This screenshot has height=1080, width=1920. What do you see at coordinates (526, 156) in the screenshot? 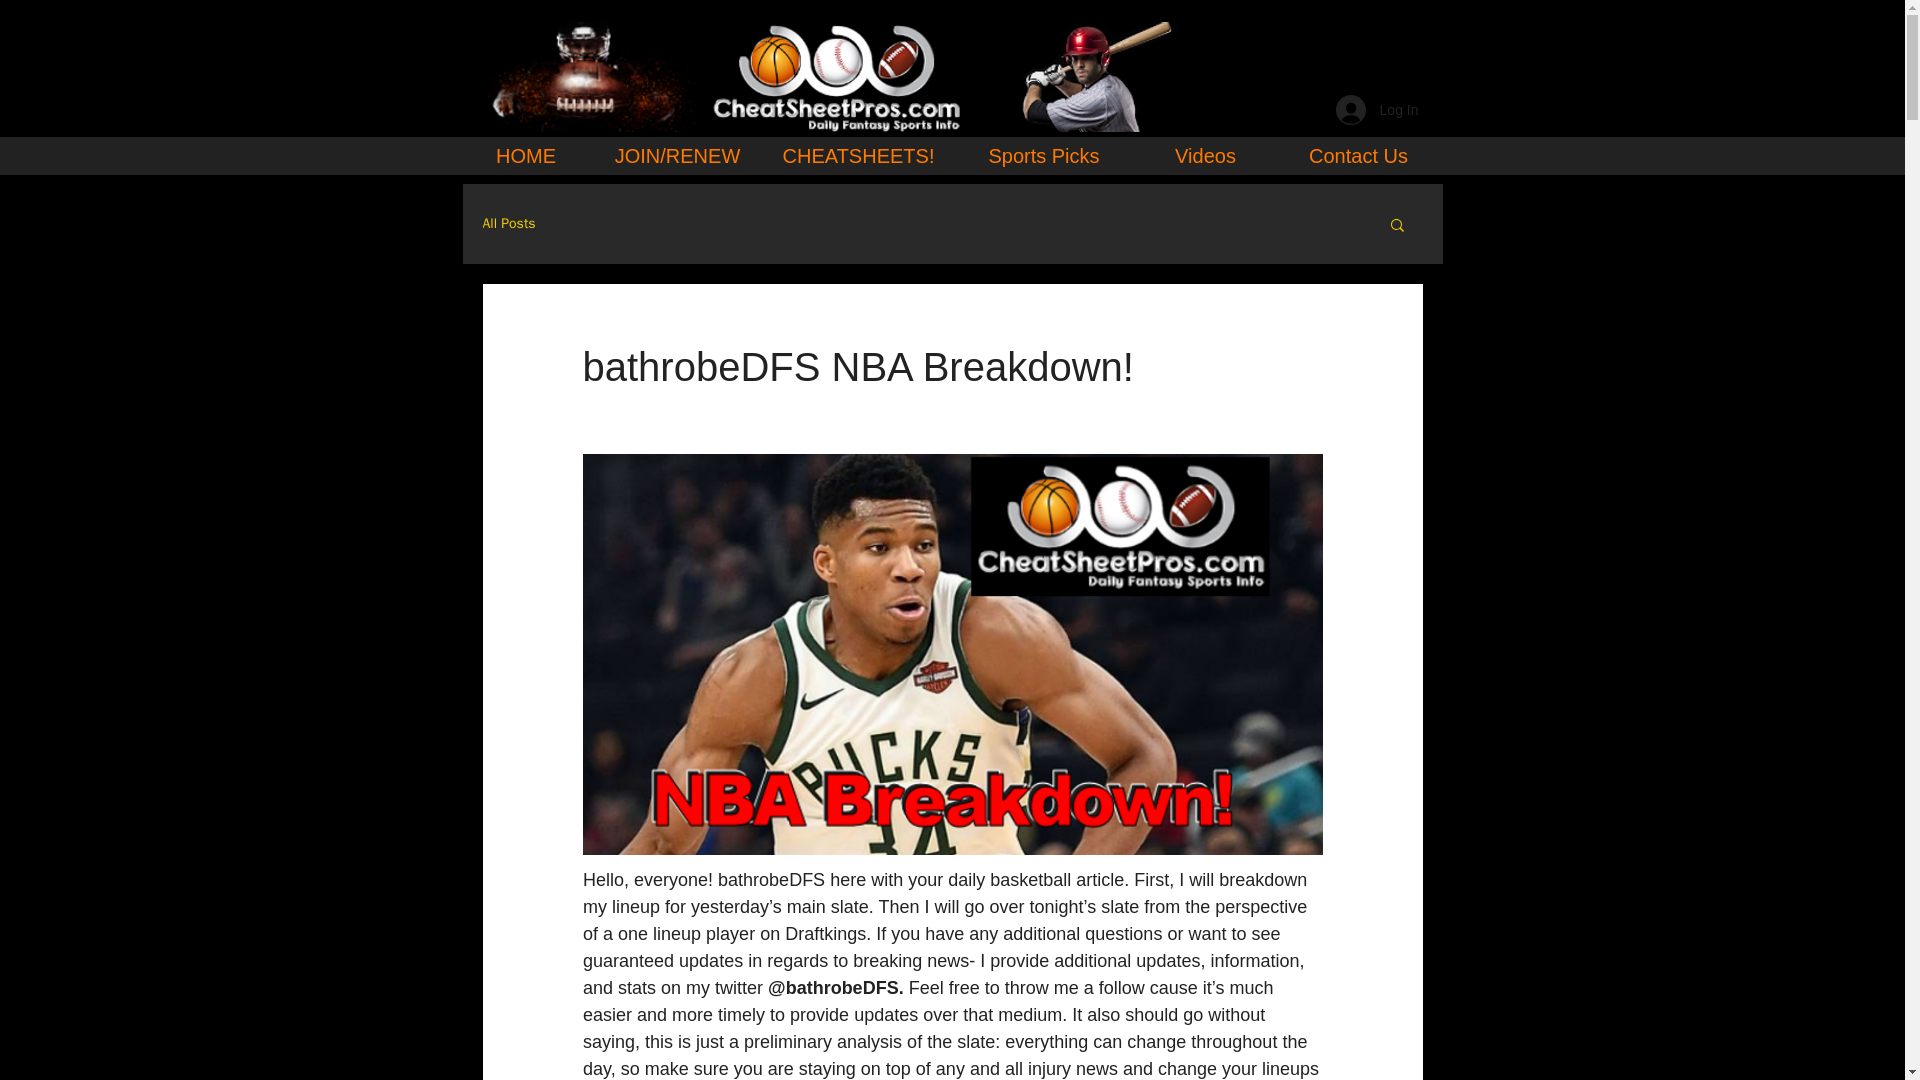
I see `HOME` at bounding box center [526, 156].